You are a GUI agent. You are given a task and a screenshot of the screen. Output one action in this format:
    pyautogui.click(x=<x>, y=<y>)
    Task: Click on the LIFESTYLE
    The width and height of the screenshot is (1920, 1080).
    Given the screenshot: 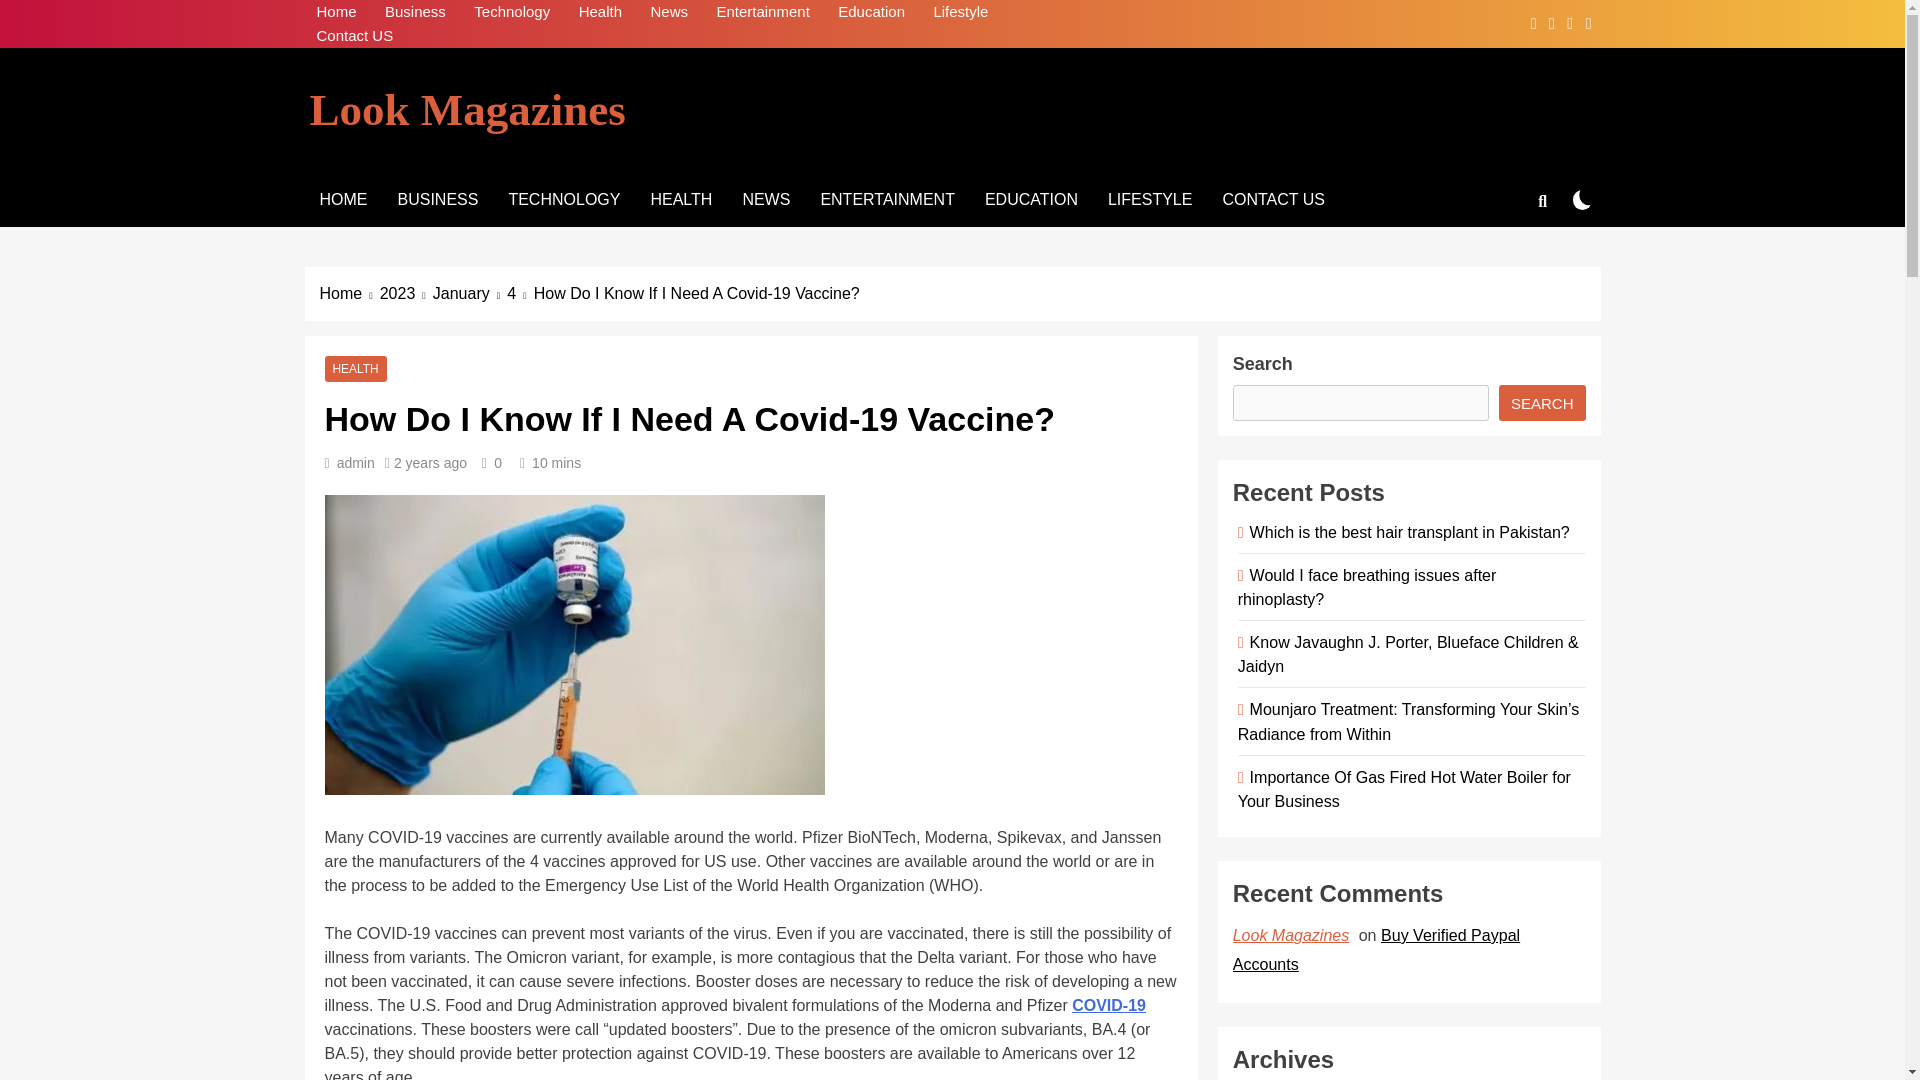 What is the action you would take?
    pyautogui.click(x=1150, y=199)
    